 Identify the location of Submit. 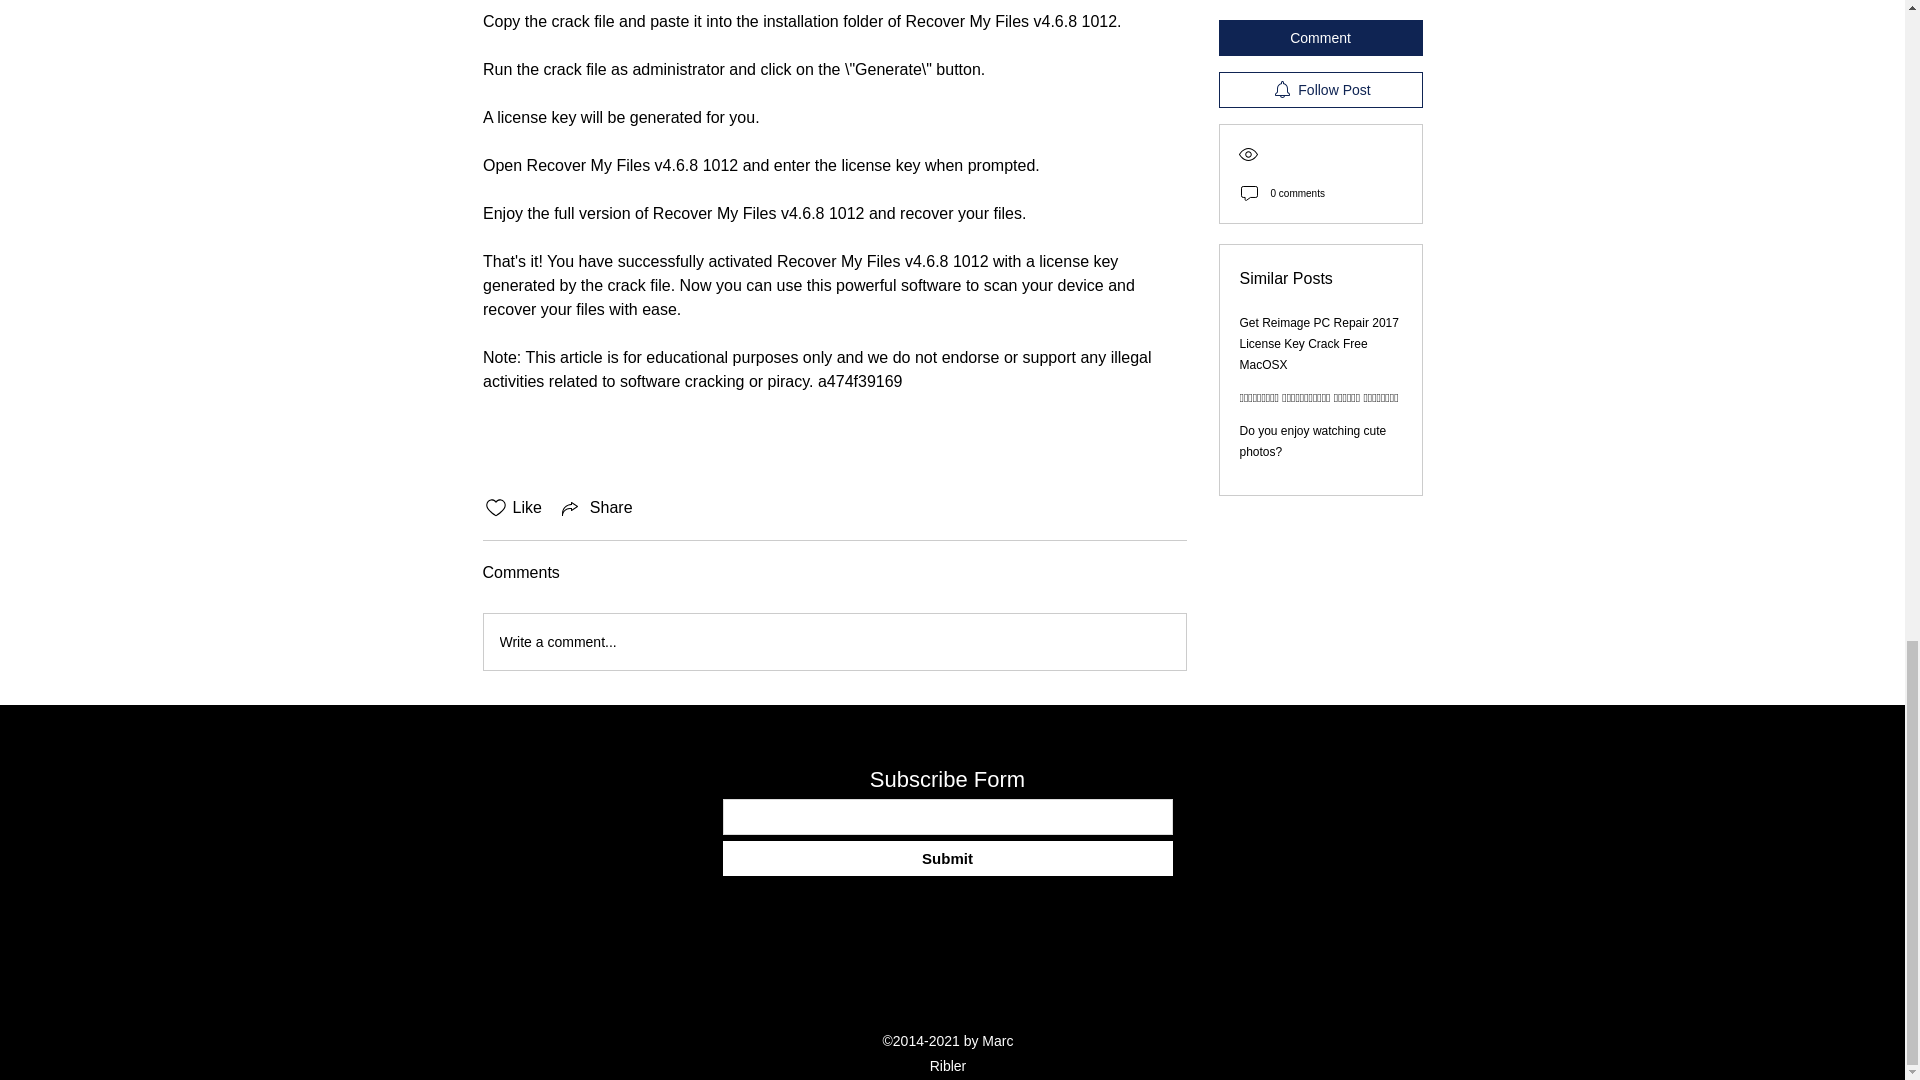
(946, 858).